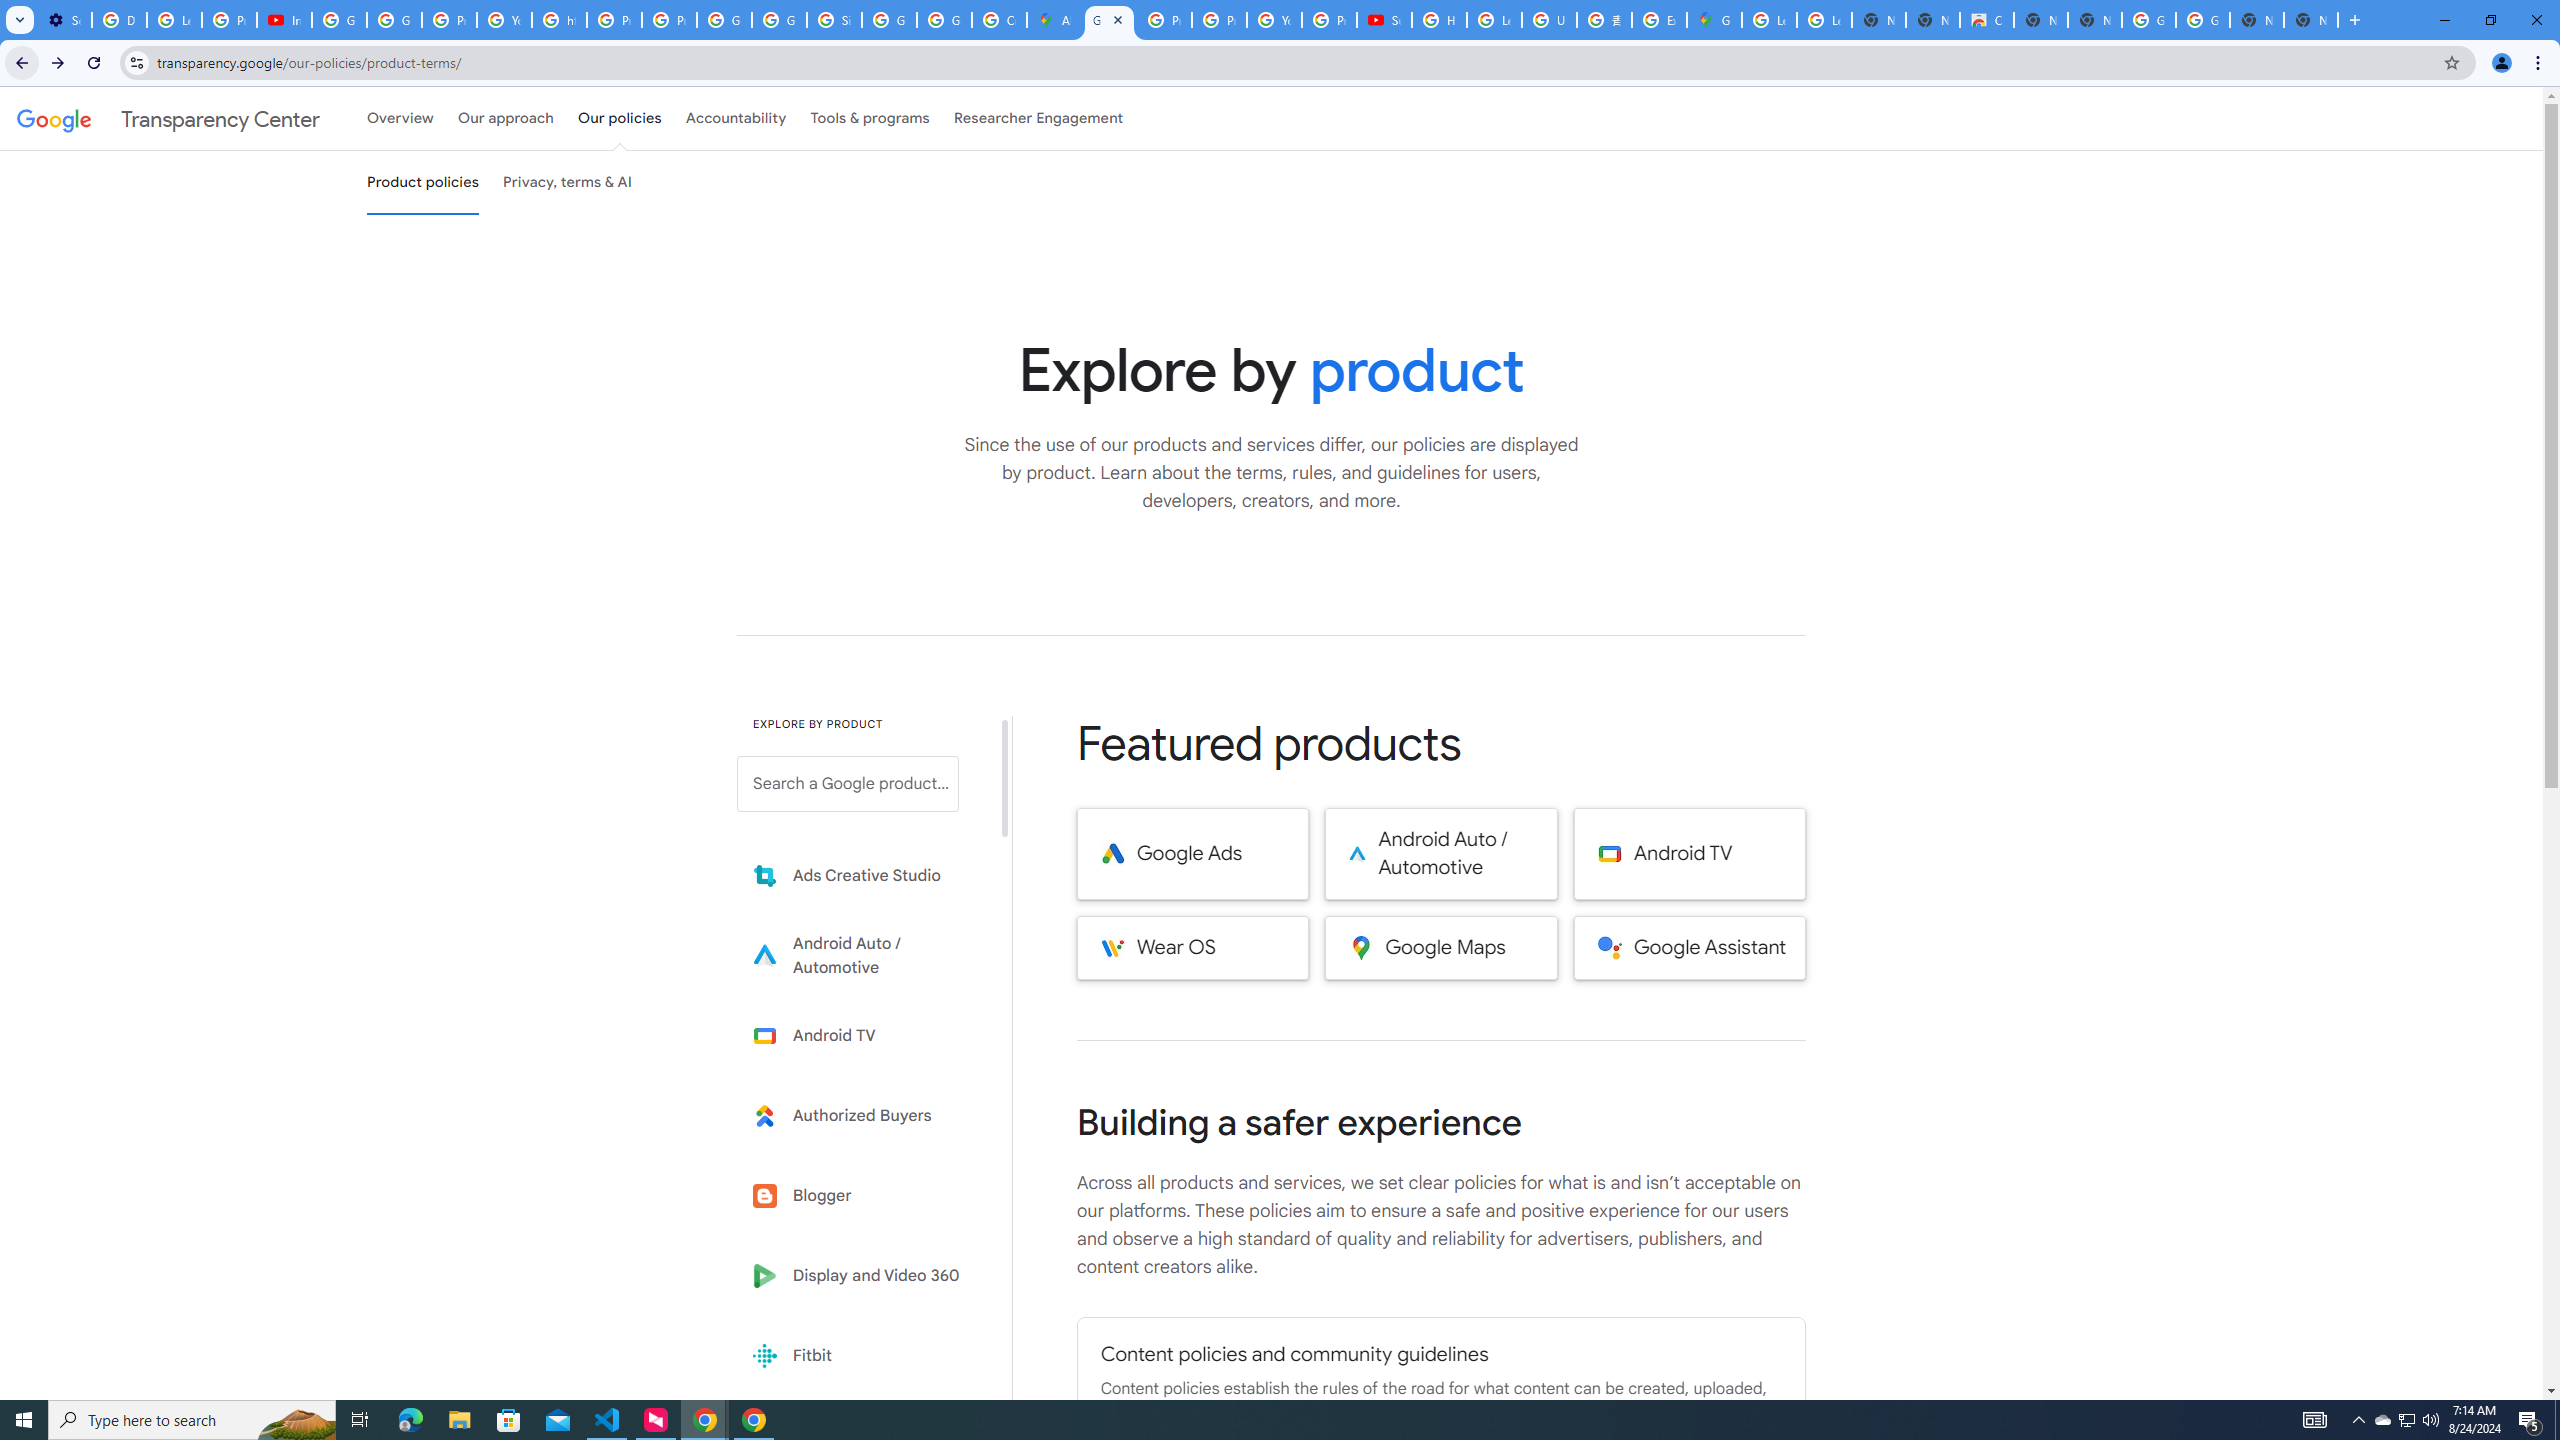 The image size is (2560, 1440). Describe the element at coordinates (1442, 948) in the screenshot. I see `Google Maps` at that location.